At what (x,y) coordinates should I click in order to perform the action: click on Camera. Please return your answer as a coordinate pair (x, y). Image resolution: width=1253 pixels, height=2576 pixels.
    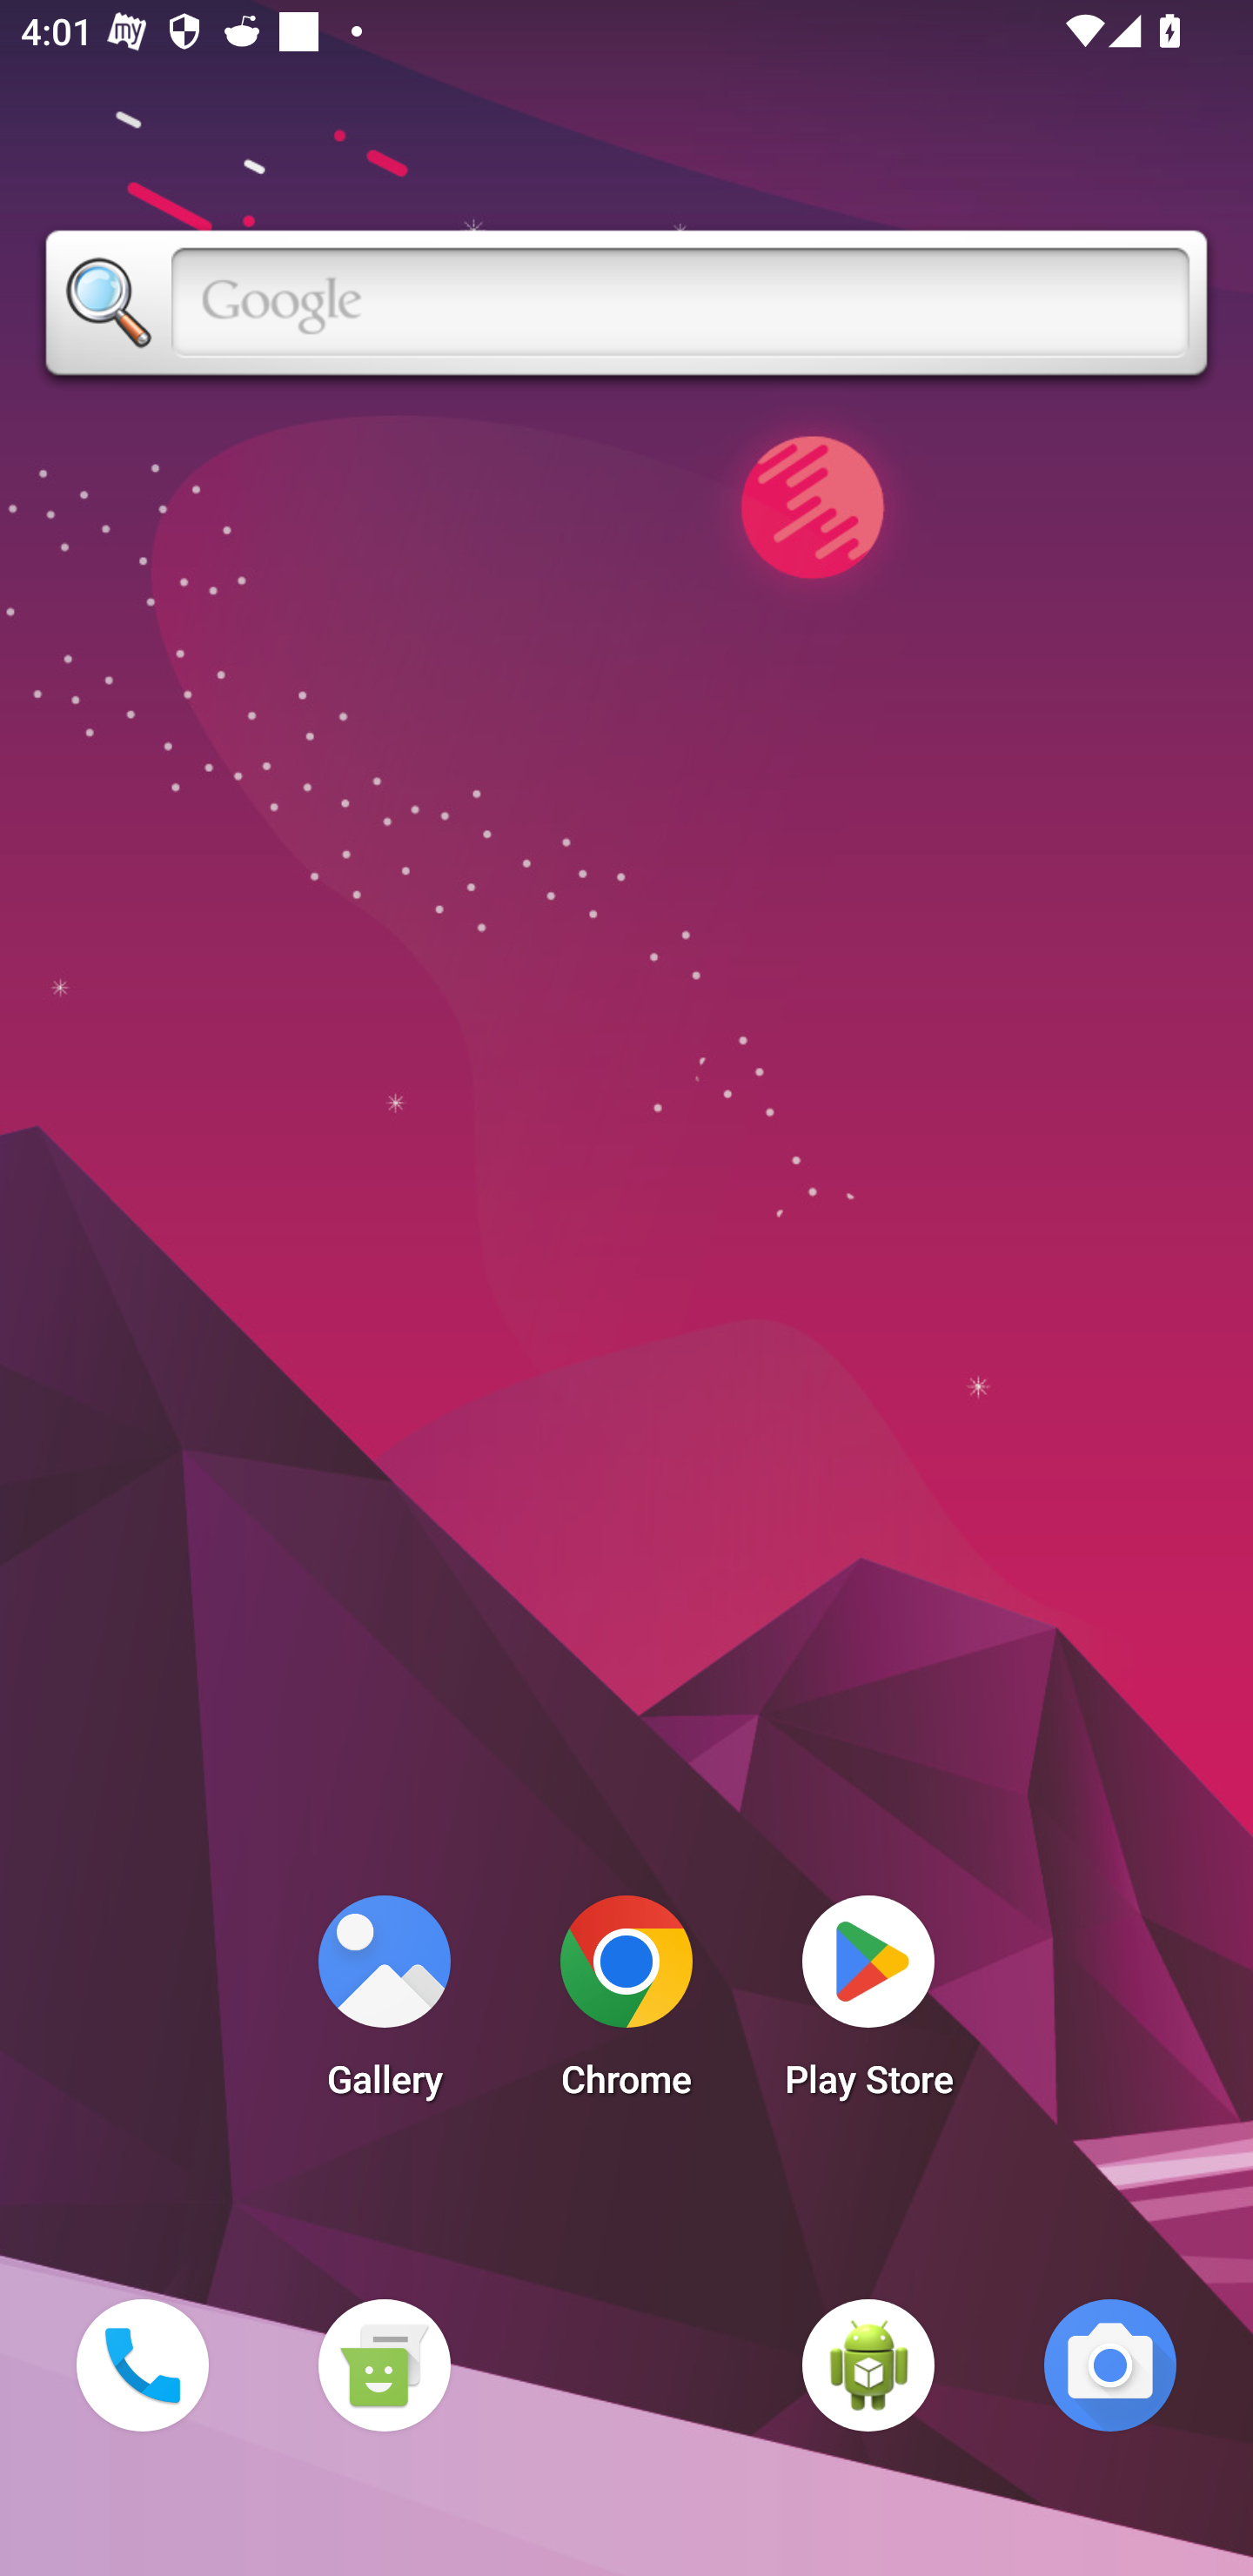
    Looking at the image, I should click on (1110, 2365).